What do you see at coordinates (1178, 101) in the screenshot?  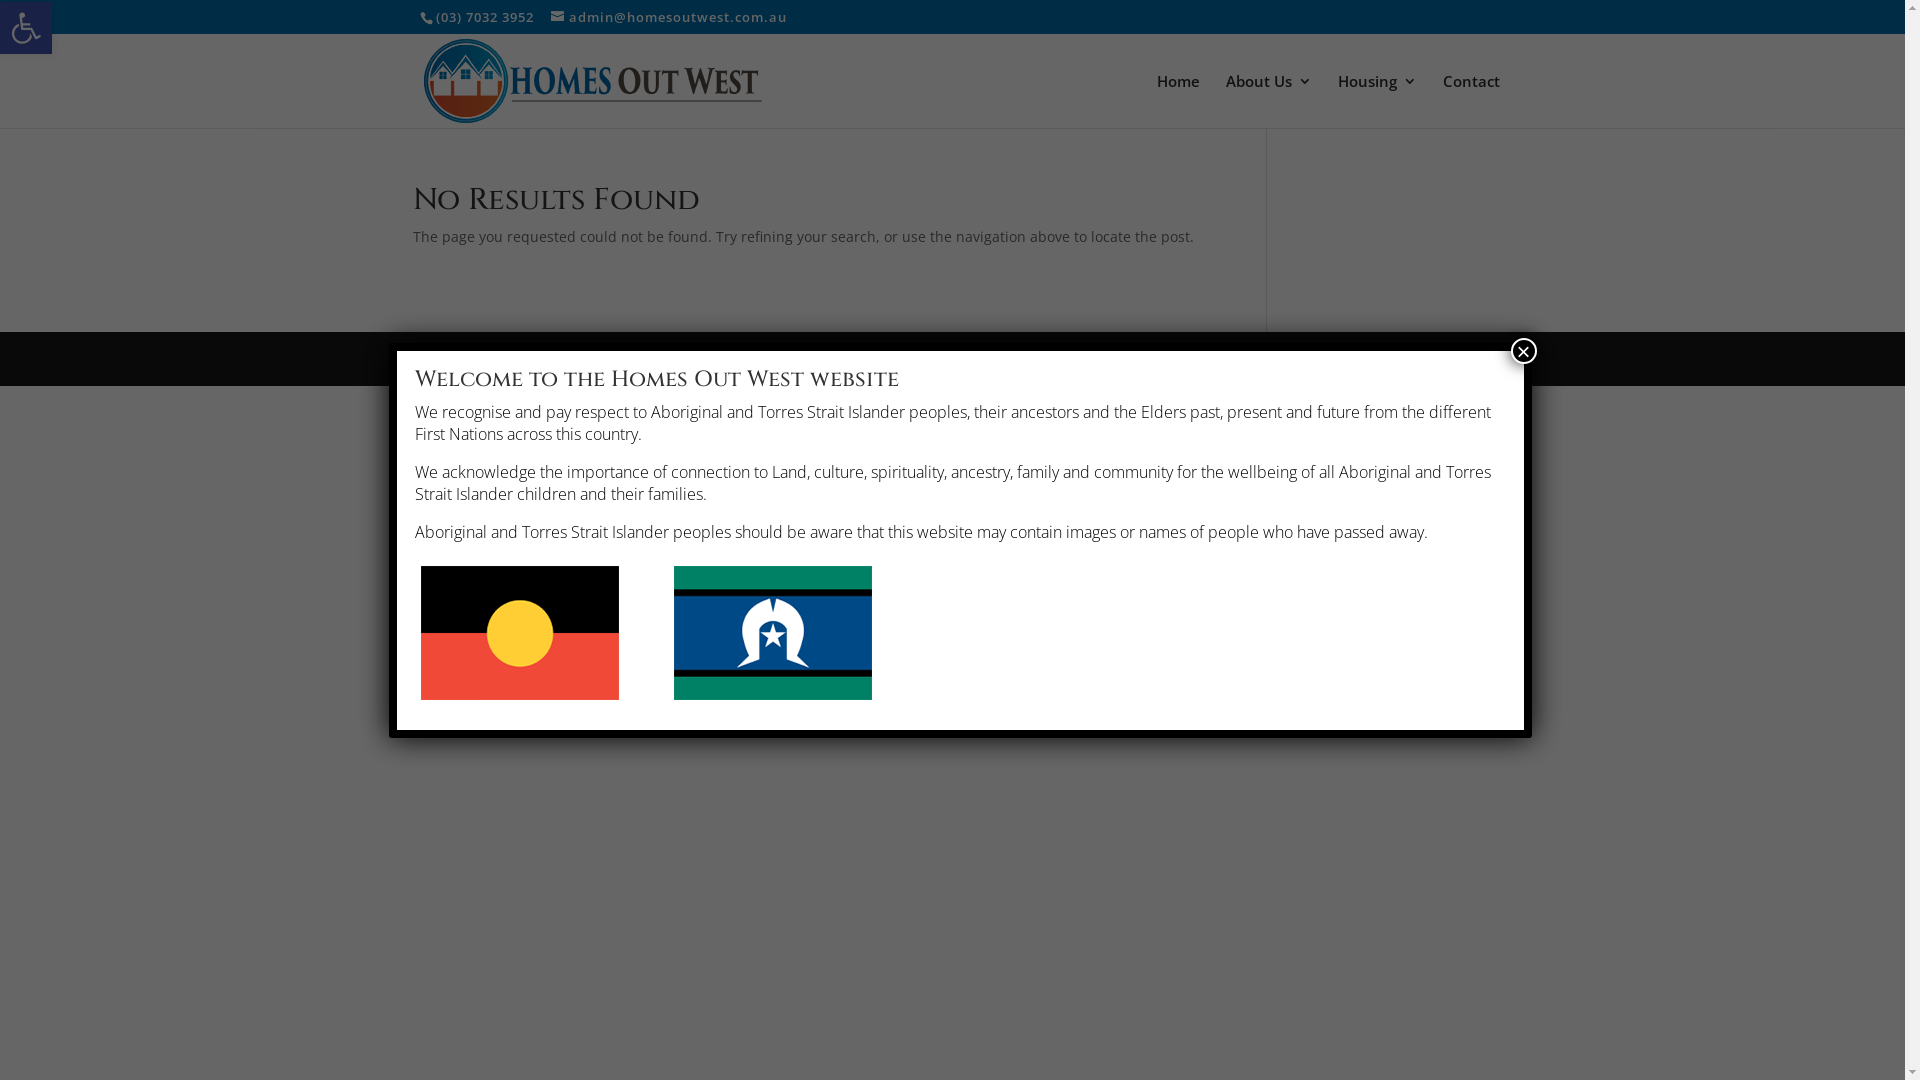 I see `Home` at bounding box center [1178, 101].